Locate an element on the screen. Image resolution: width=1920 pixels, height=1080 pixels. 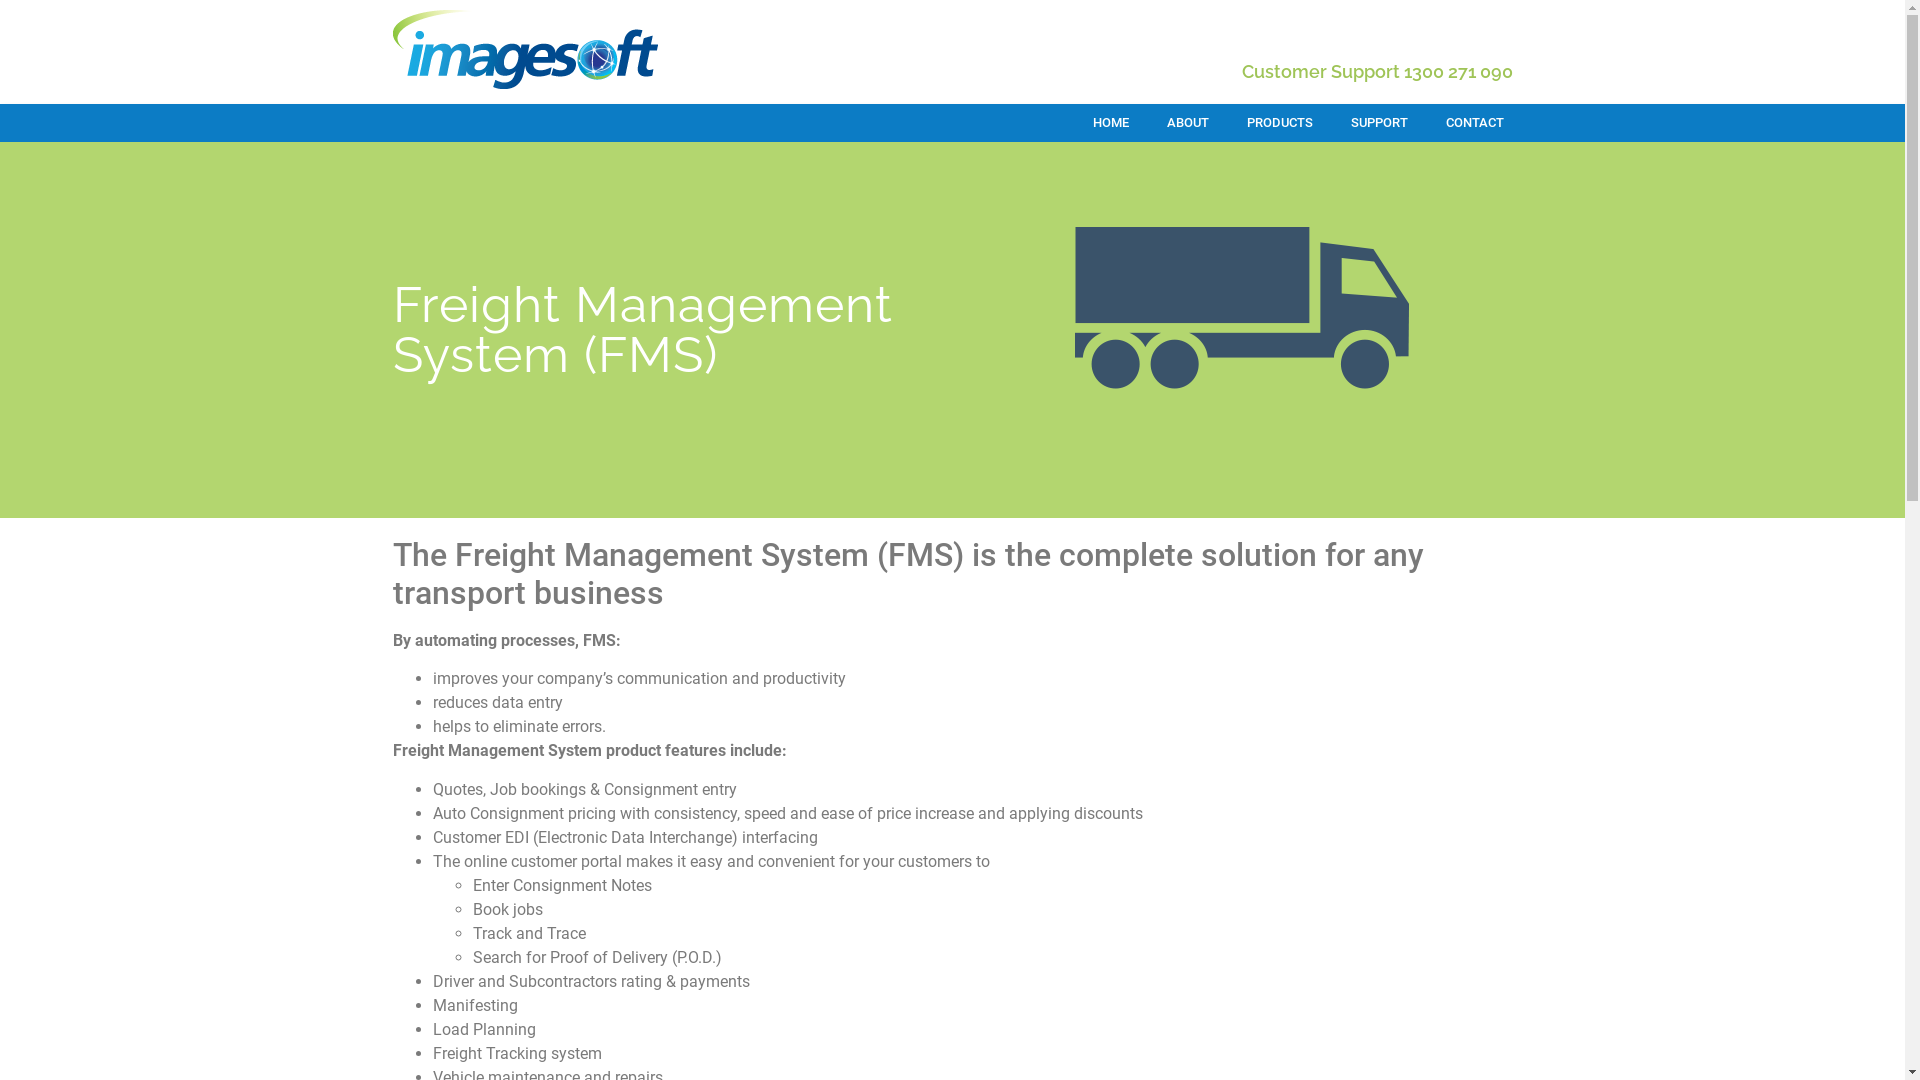
HOME is located at coordinates (1111, 123).